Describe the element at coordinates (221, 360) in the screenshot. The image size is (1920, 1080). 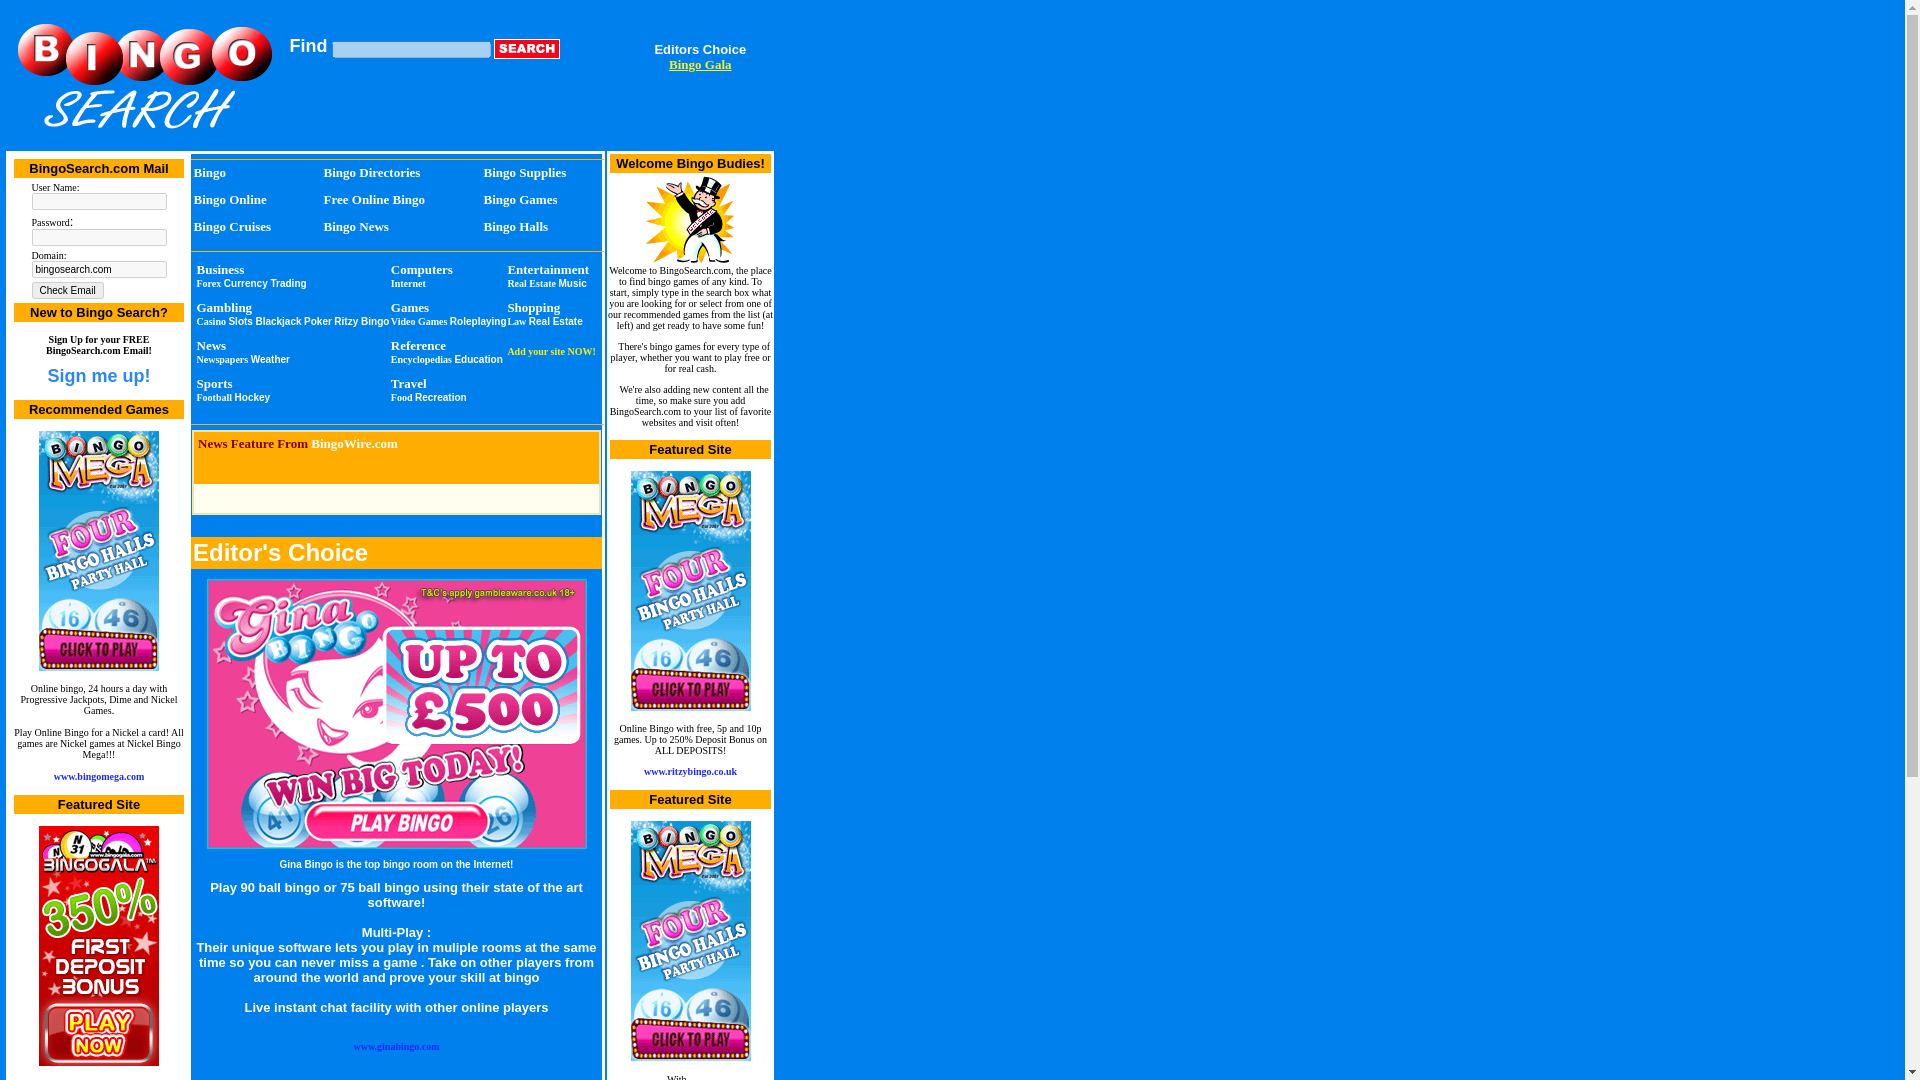
I see `Newspapers` at that location.